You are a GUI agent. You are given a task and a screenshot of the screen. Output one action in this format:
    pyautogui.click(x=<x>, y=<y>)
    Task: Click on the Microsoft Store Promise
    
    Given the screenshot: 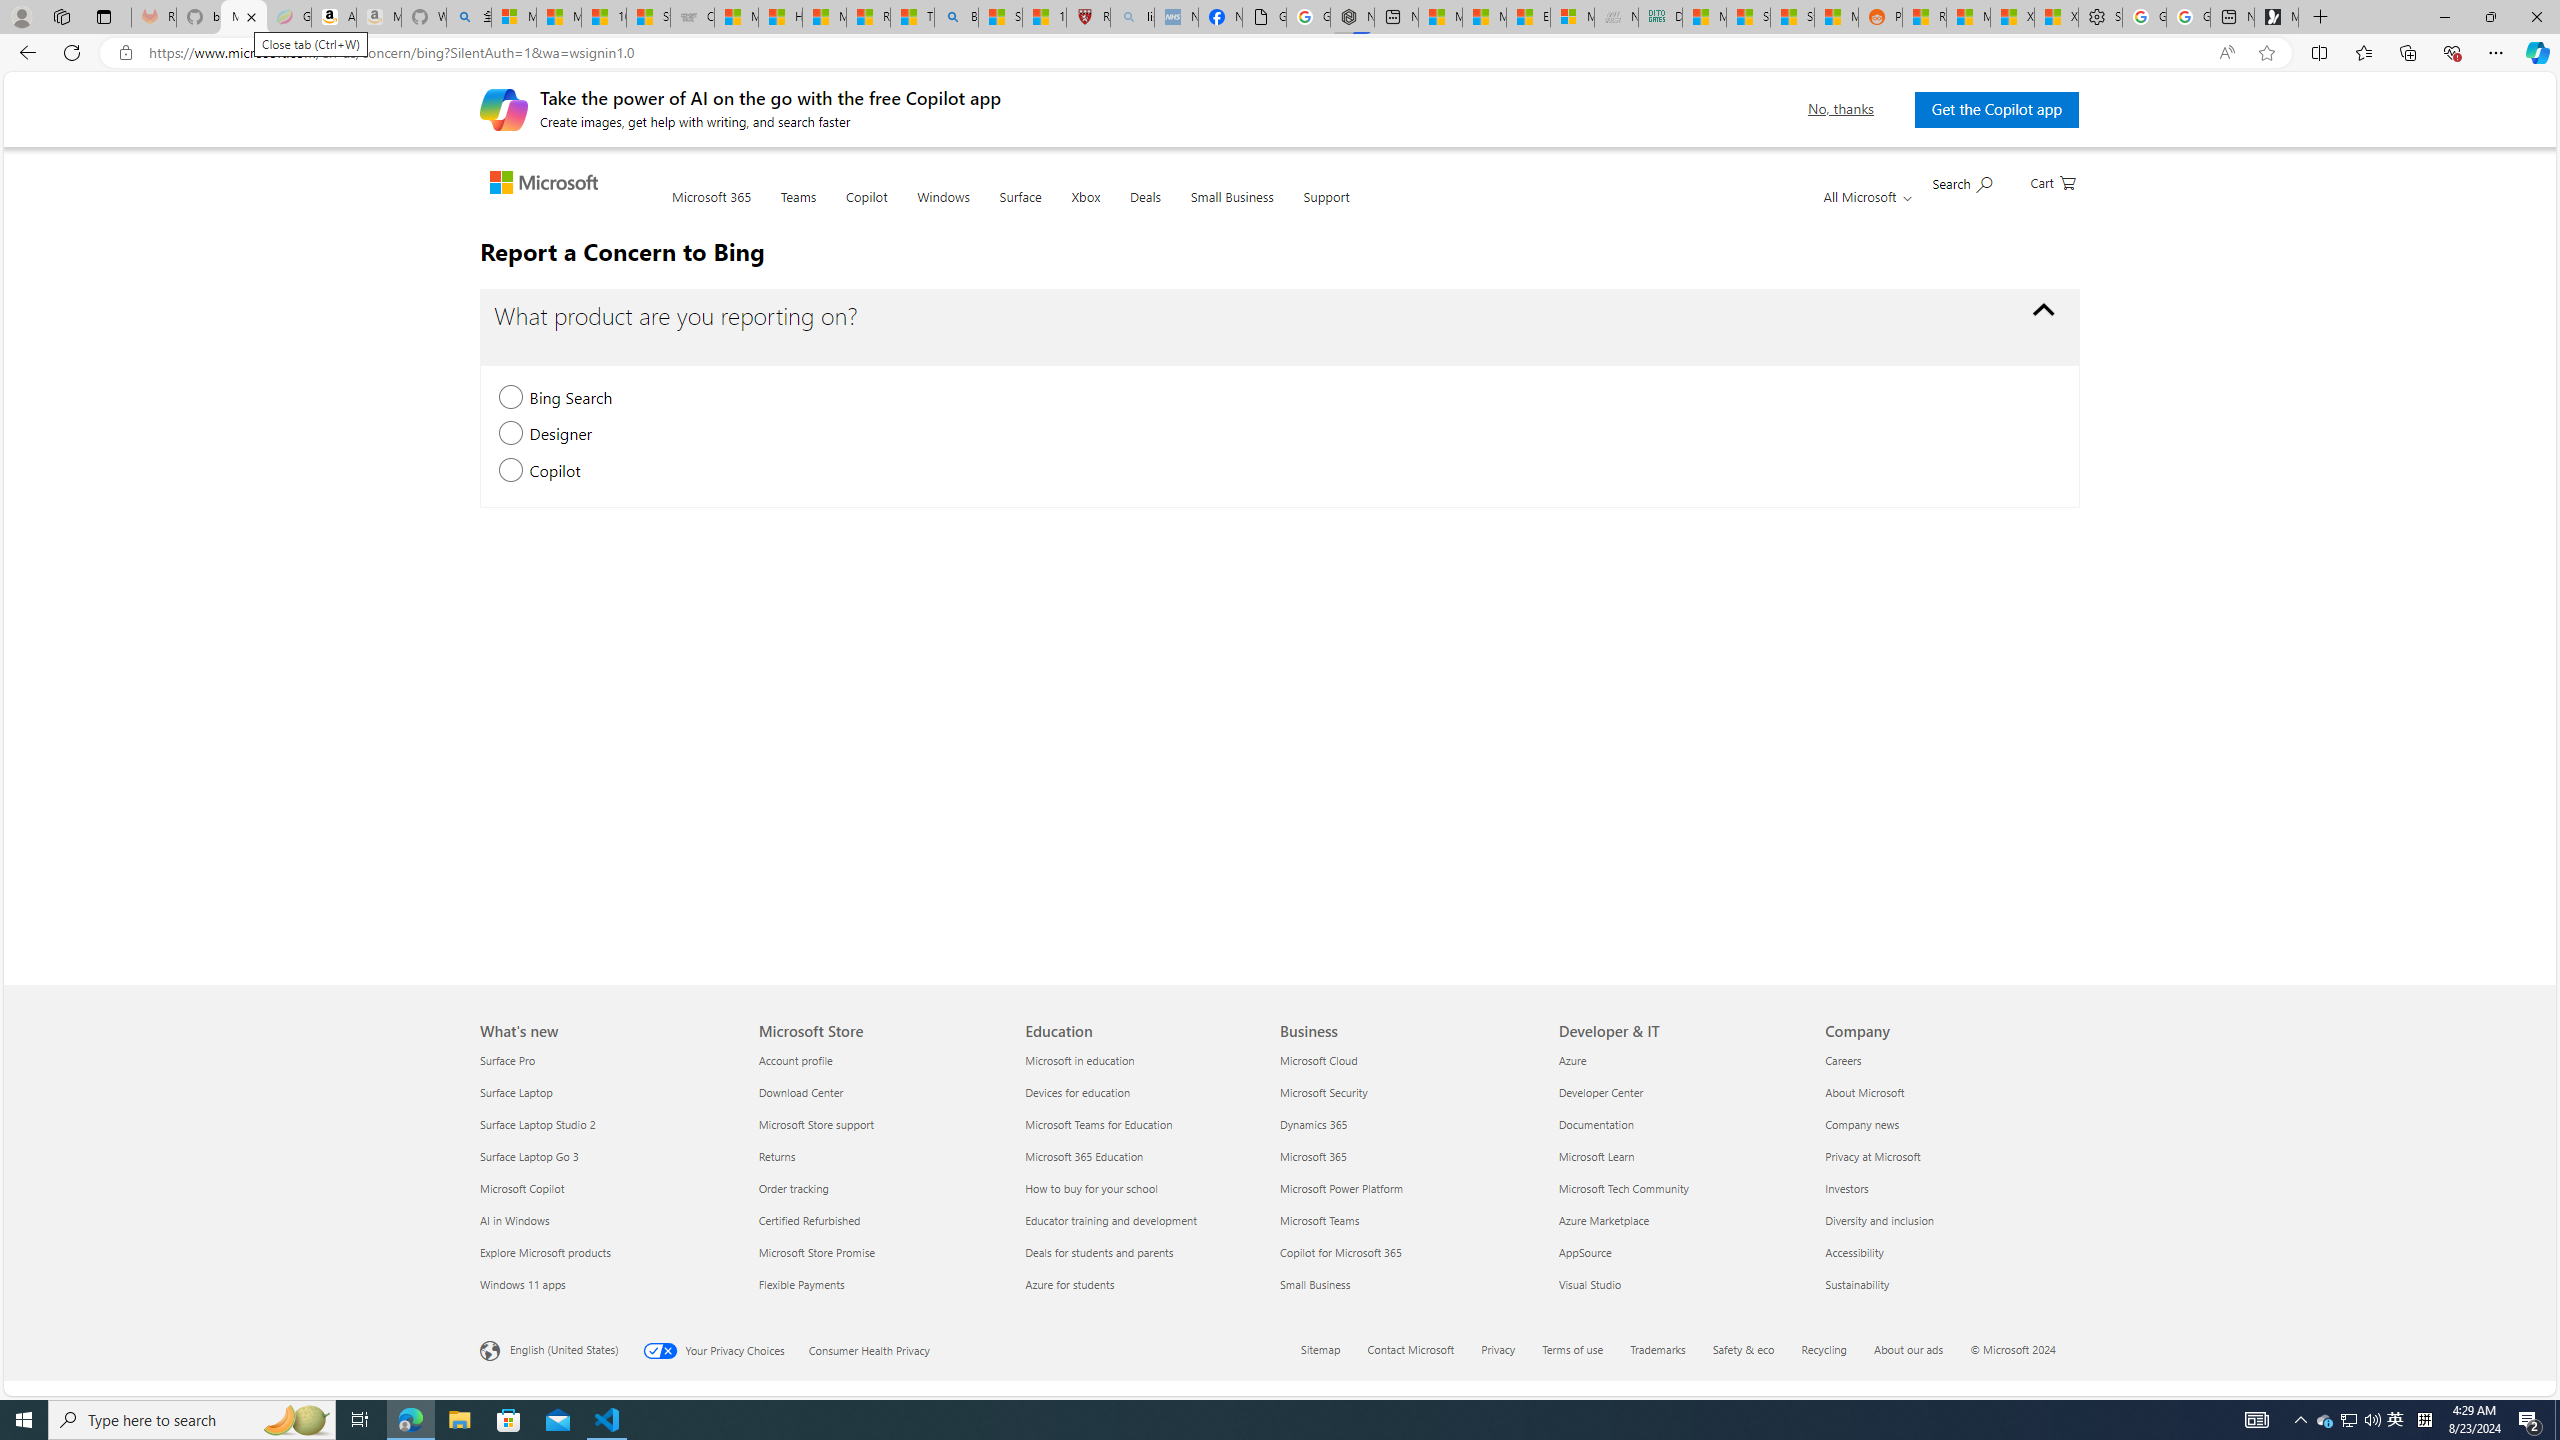 What is the action you would take?
    pyautogui.click(x=878, y=1252)
    